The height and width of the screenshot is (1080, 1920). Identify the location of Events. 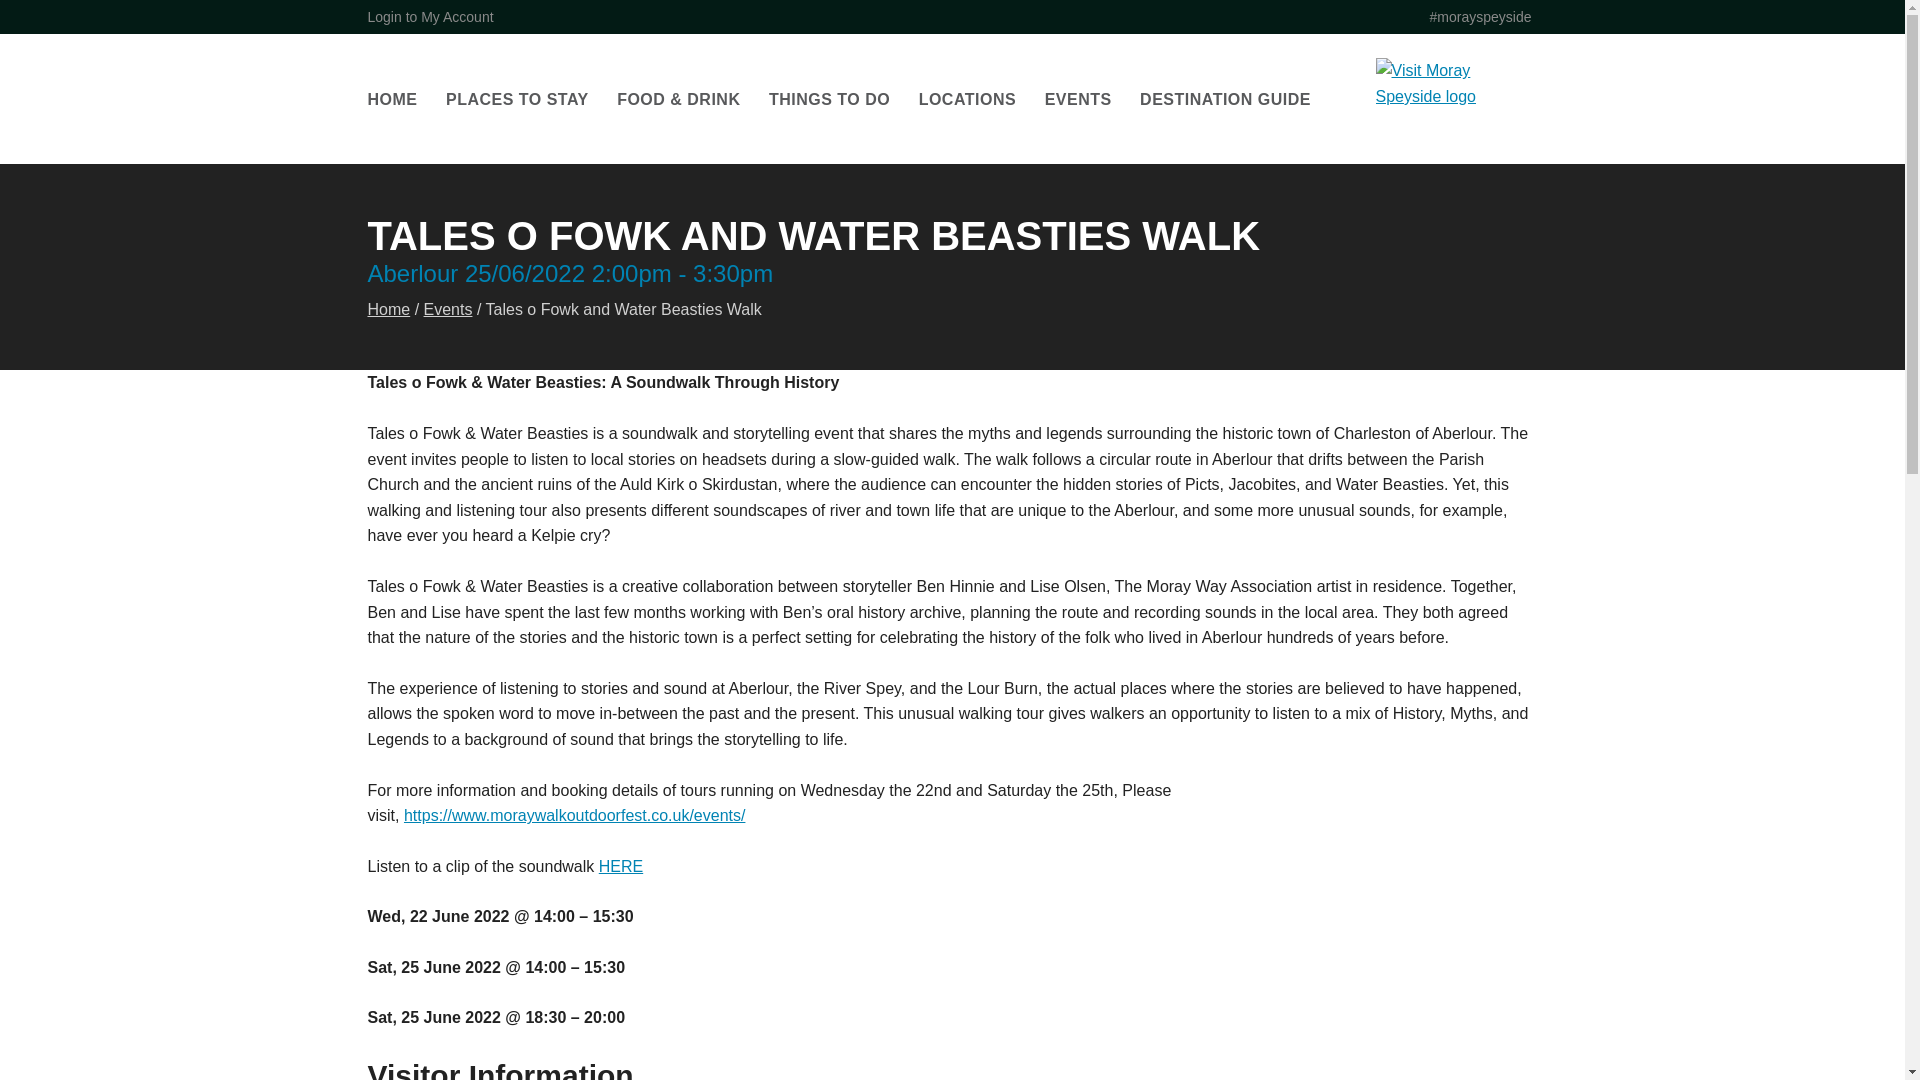
(448, 309).